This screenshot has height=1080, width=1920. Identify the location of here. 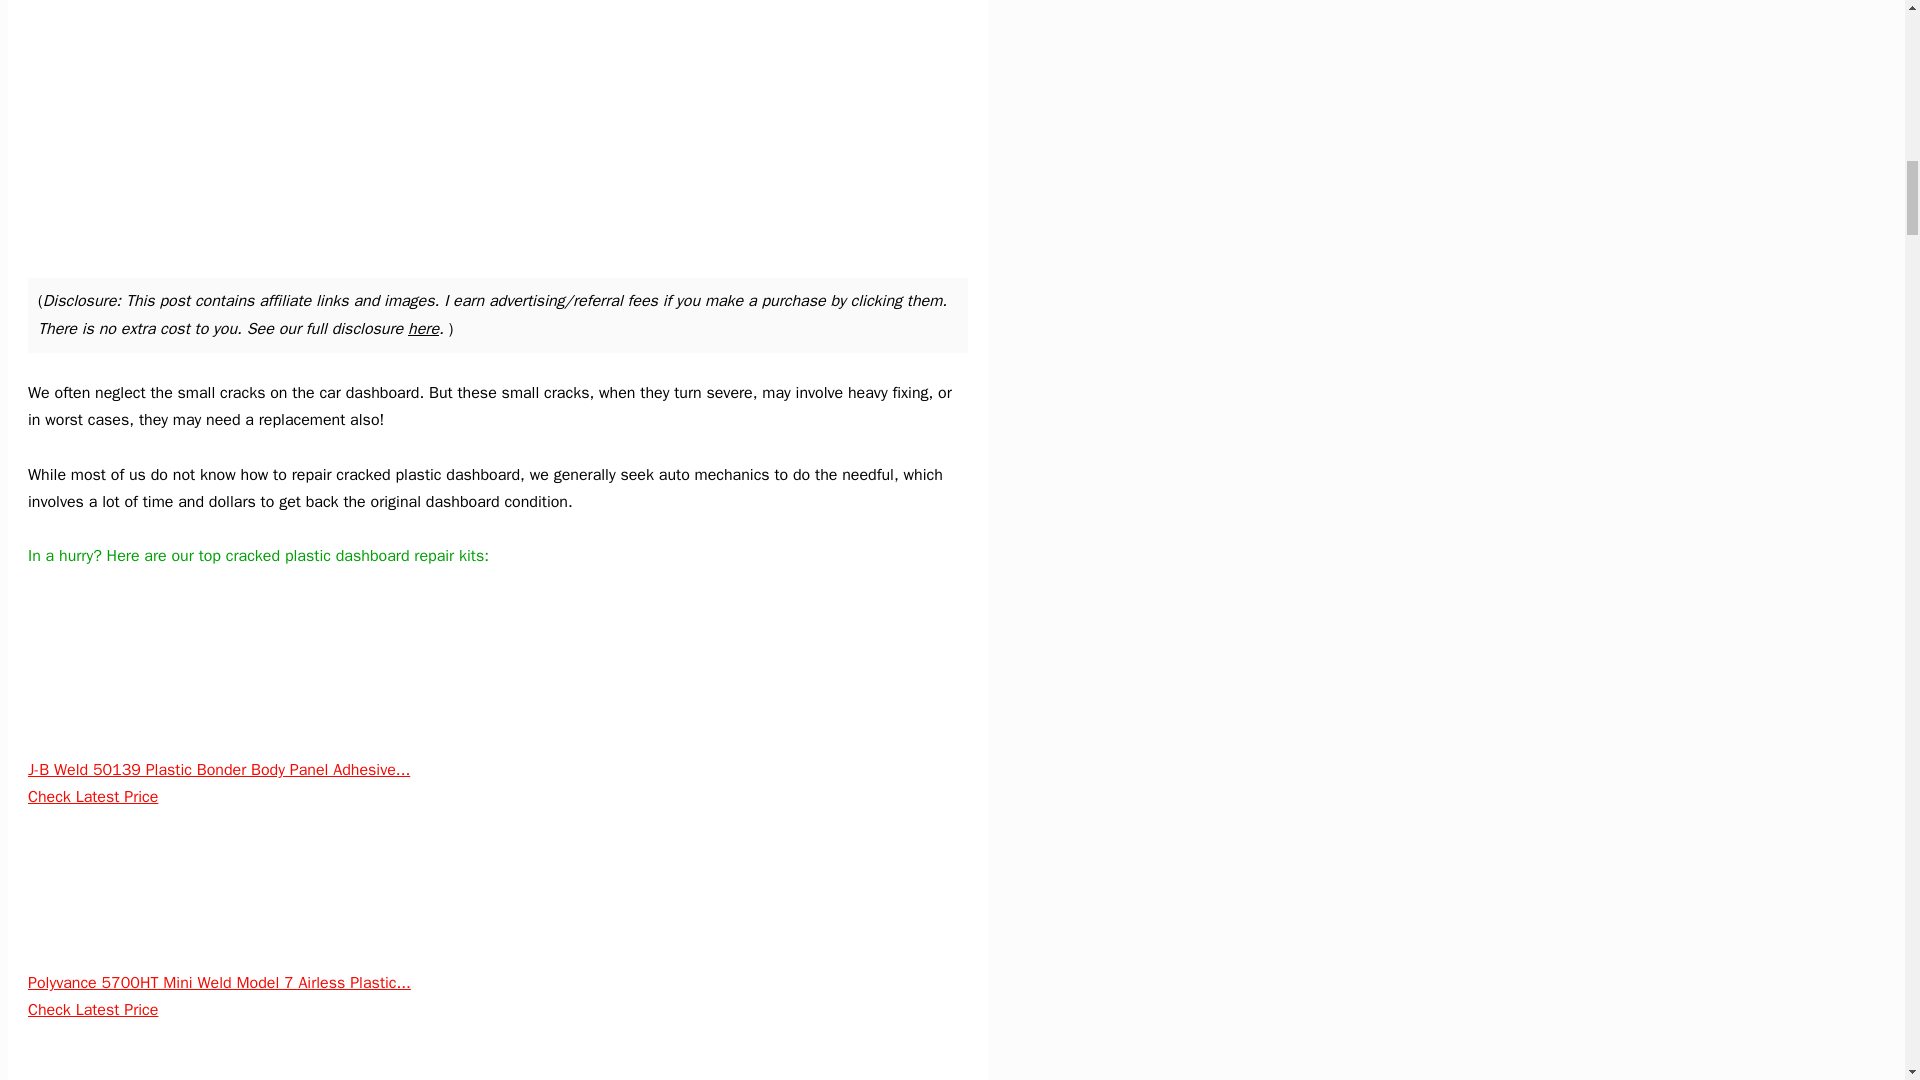
(423, 328).